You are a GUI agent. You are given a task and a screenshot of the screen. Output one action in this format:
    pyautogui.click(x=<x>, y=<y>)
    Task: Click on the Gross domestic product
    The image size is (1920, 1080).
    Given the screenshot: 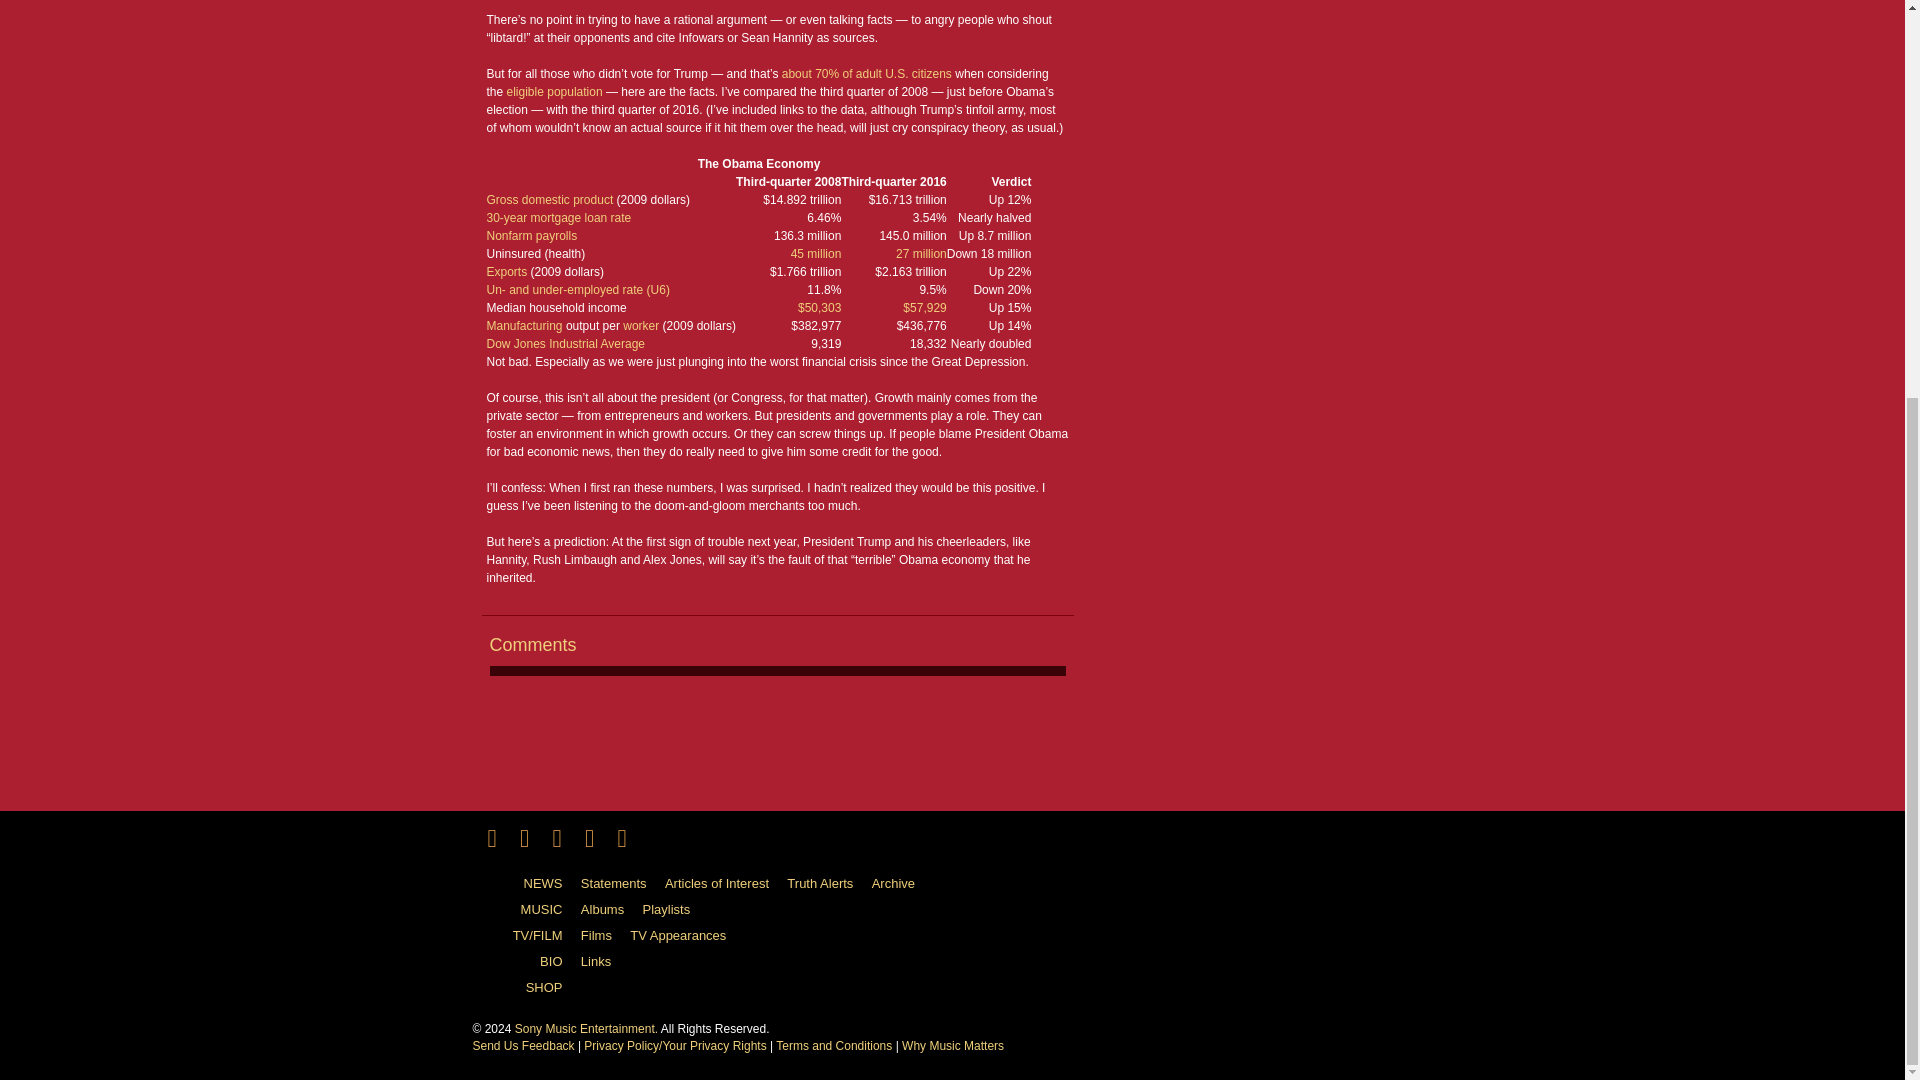 What is the action you would take?
    pyautogui.click(x=548, y=200)
    